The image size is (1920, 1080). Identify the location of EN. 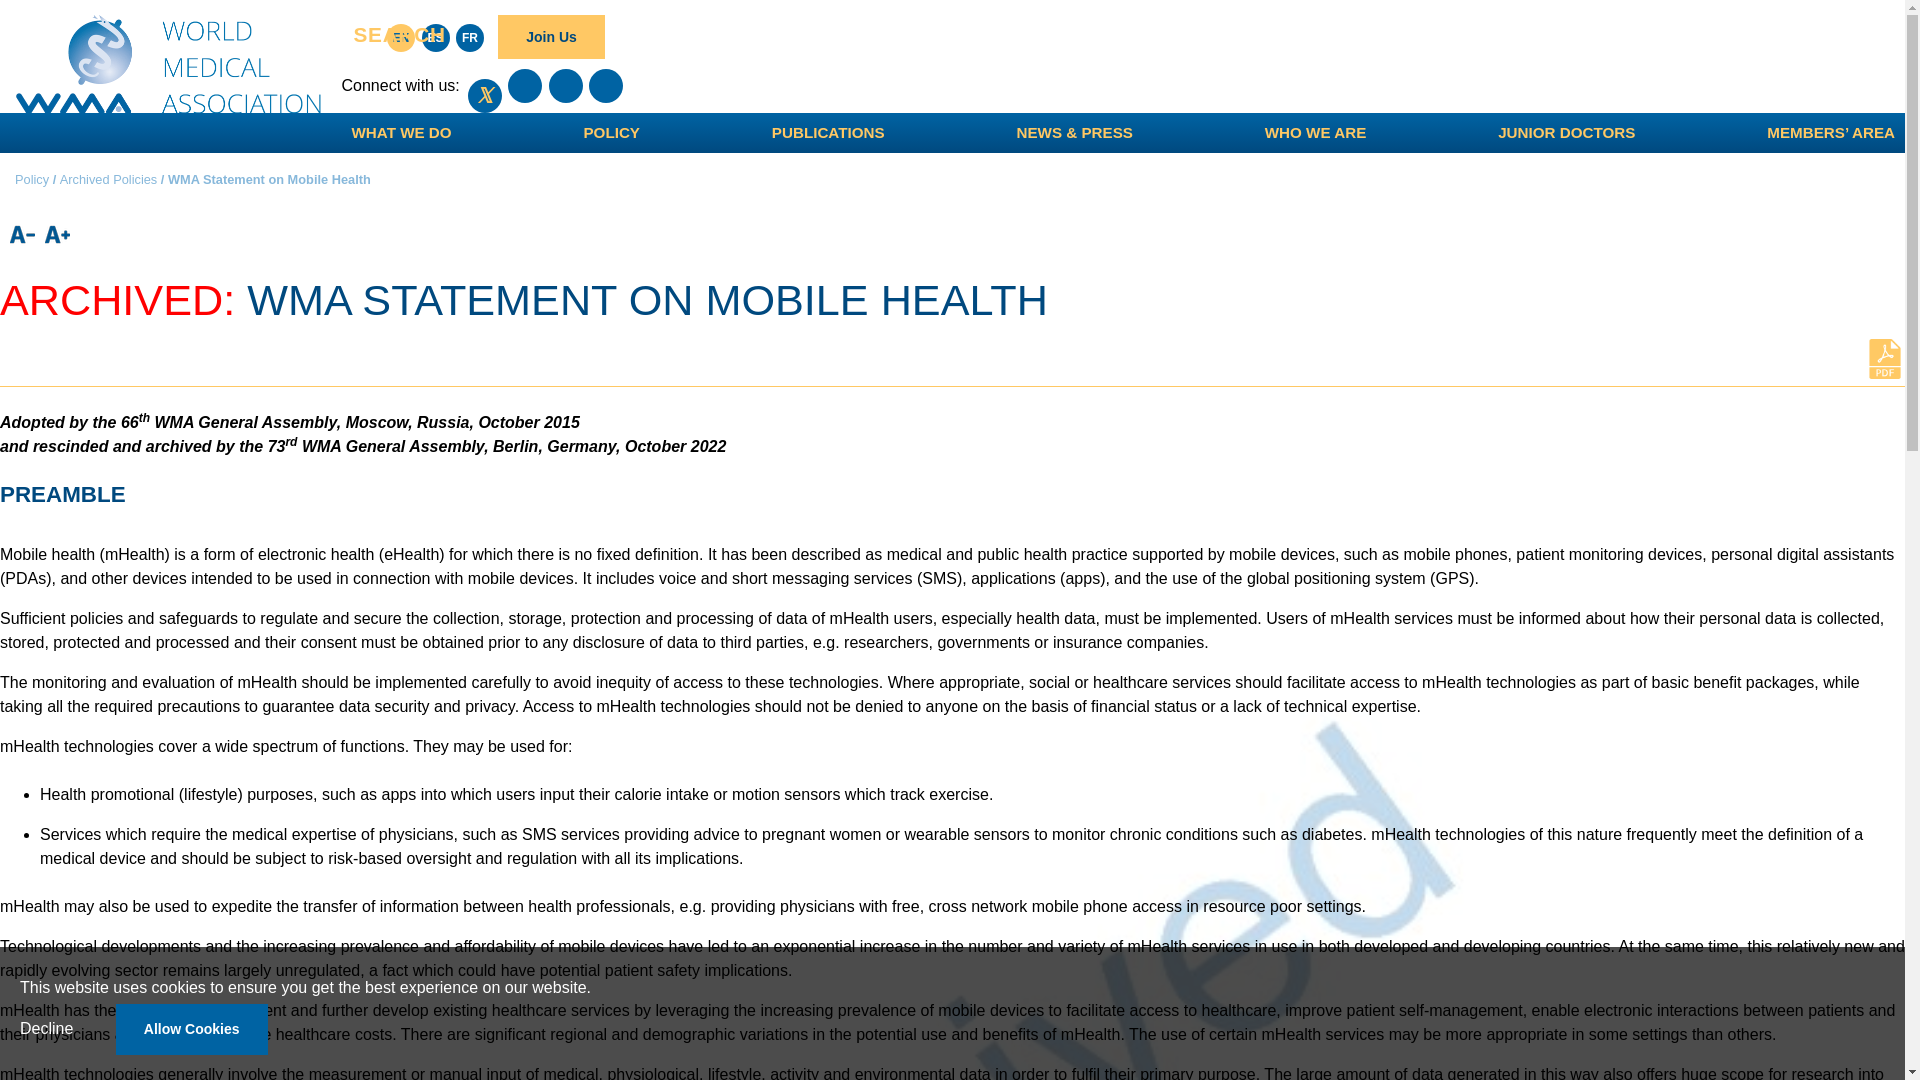
(400, 37).